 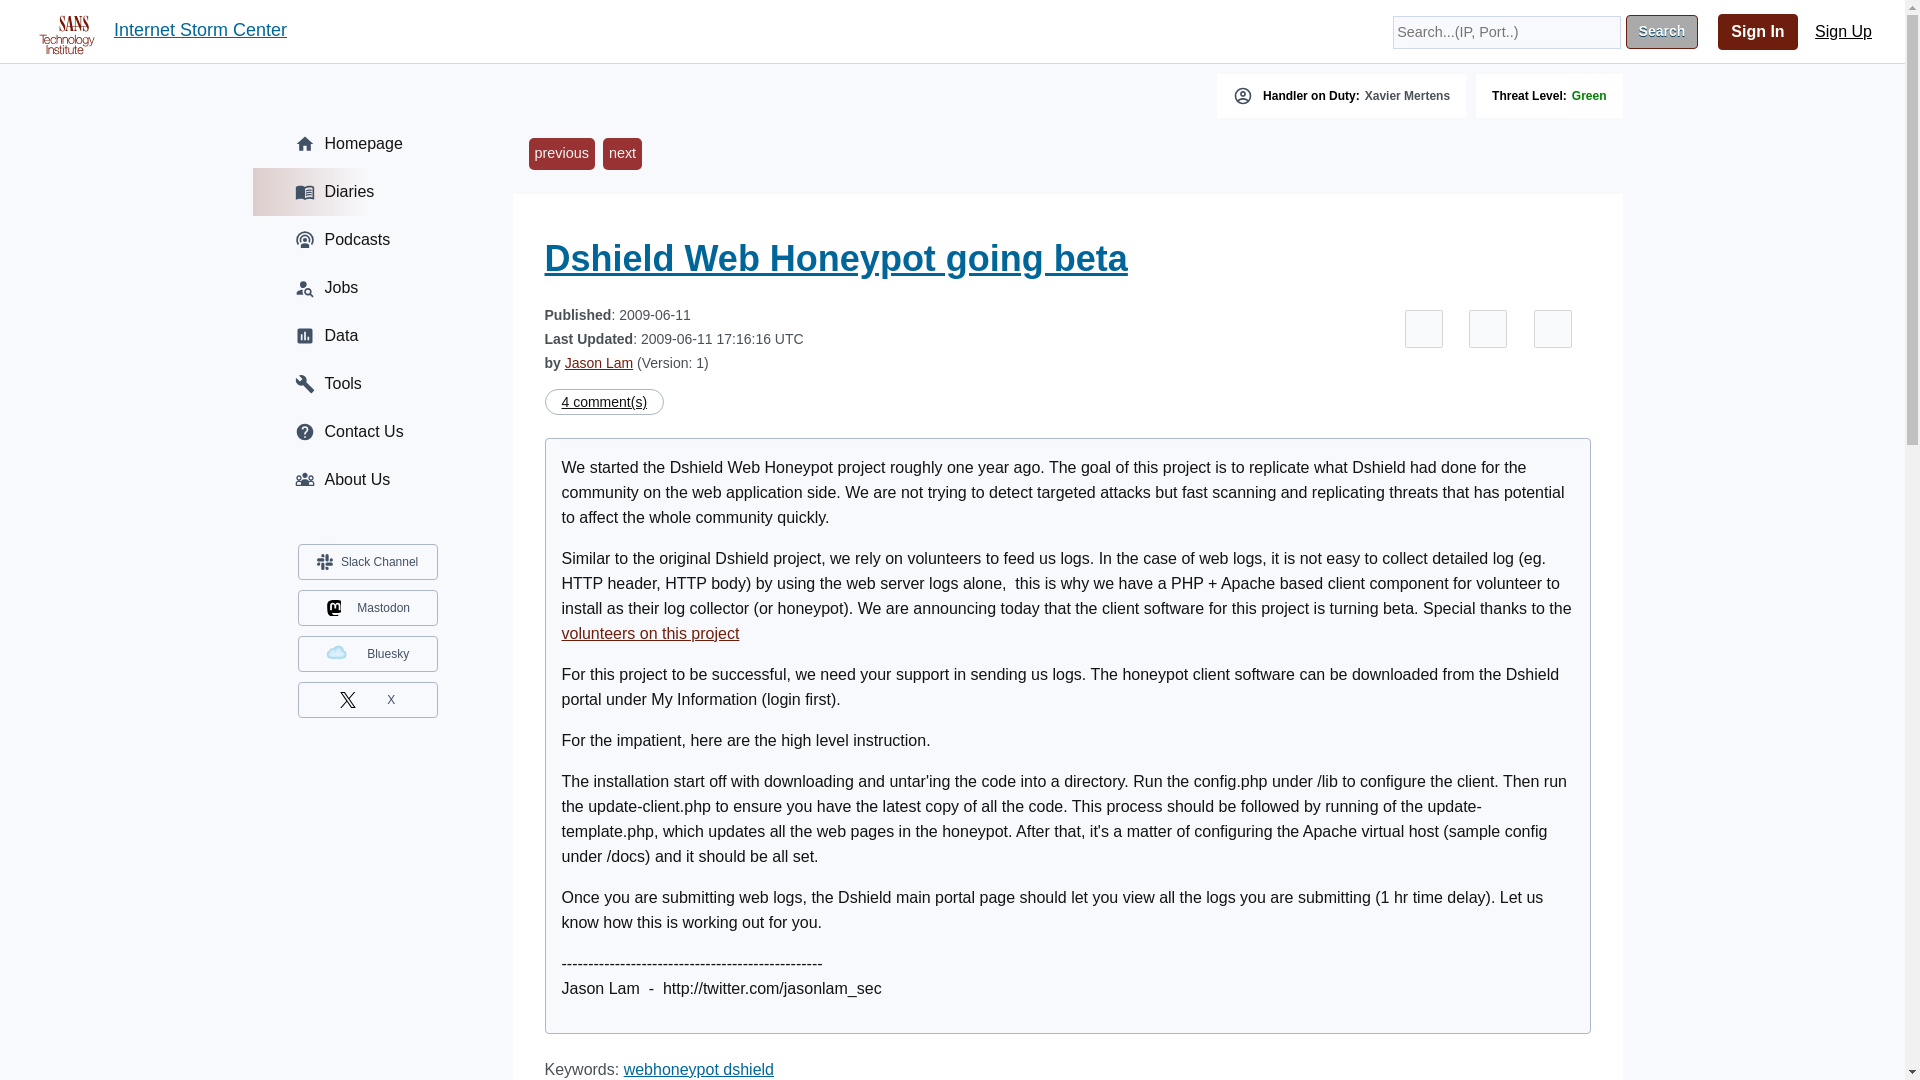 What do you see at coordinates (366, 192) in the screenshot?
I see `Diaries` at bounding box center [366, 192].